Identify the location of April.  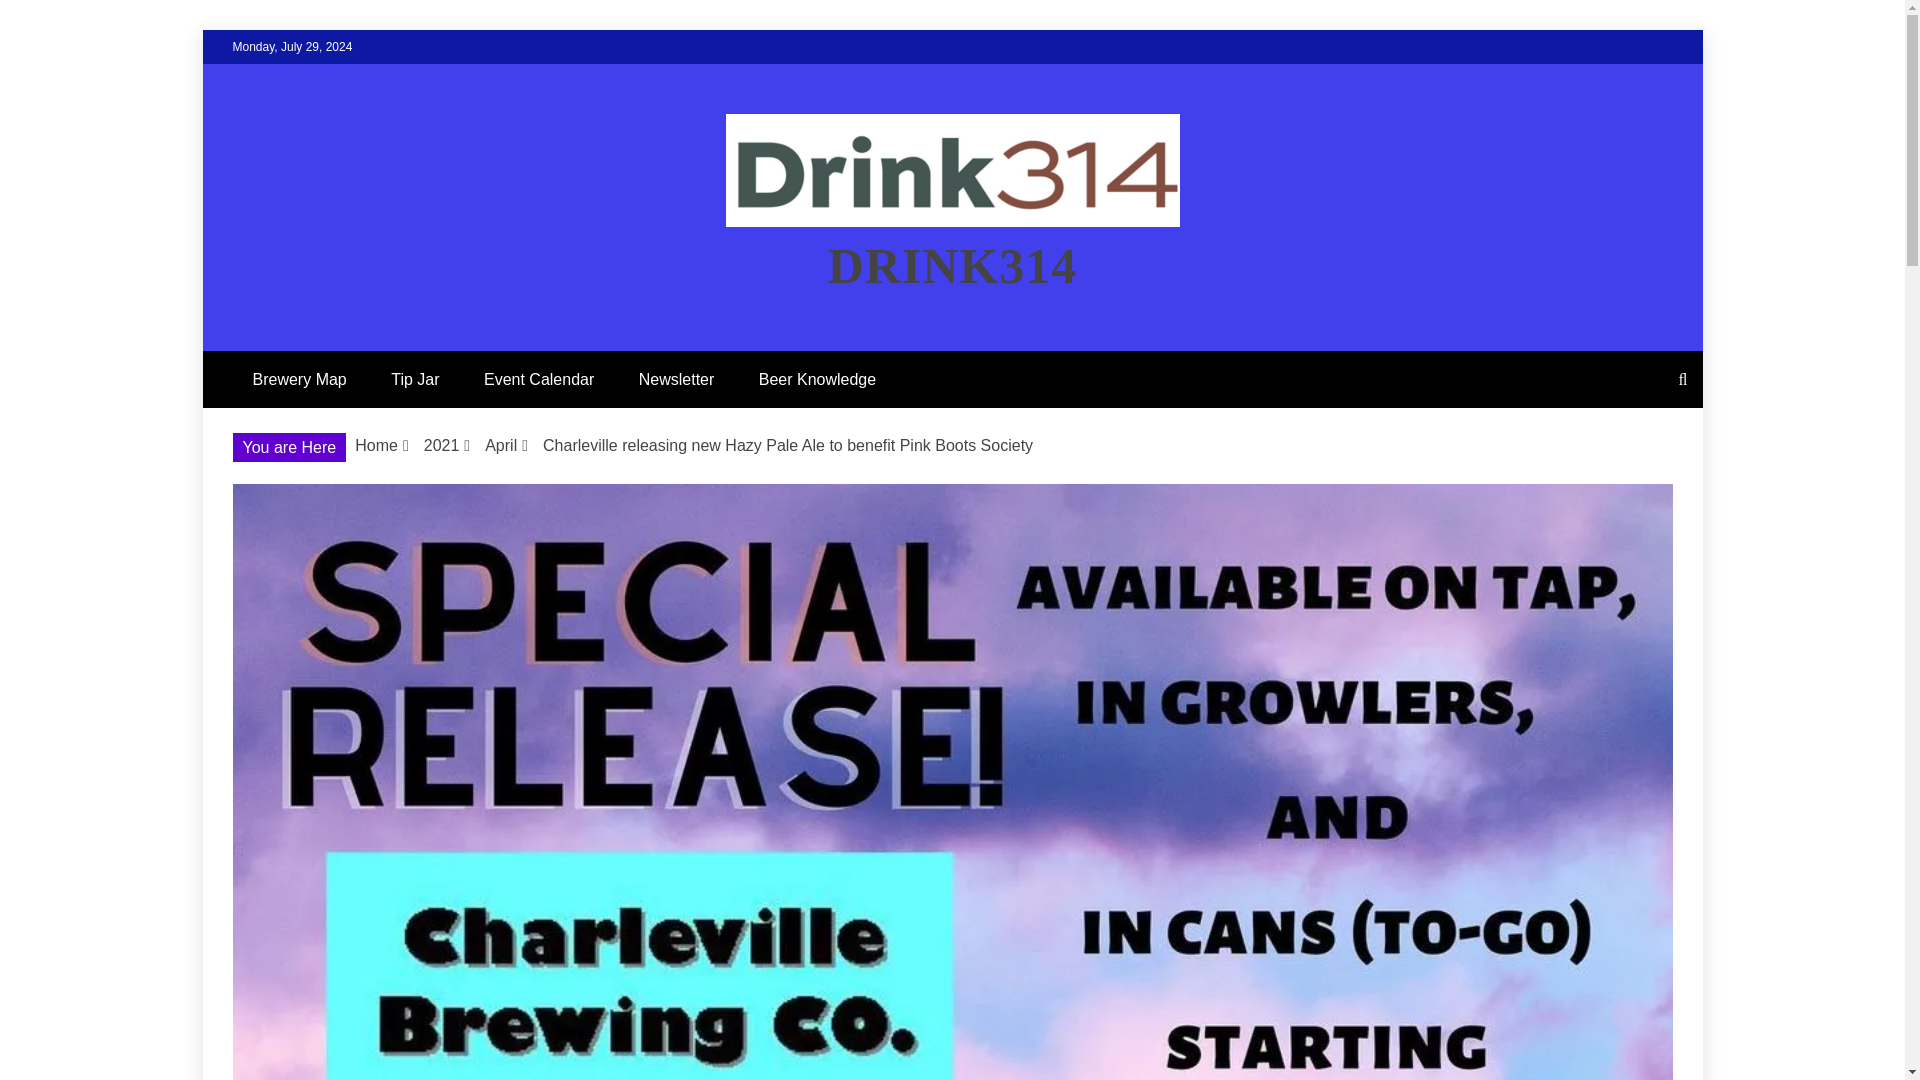
(500, 445).